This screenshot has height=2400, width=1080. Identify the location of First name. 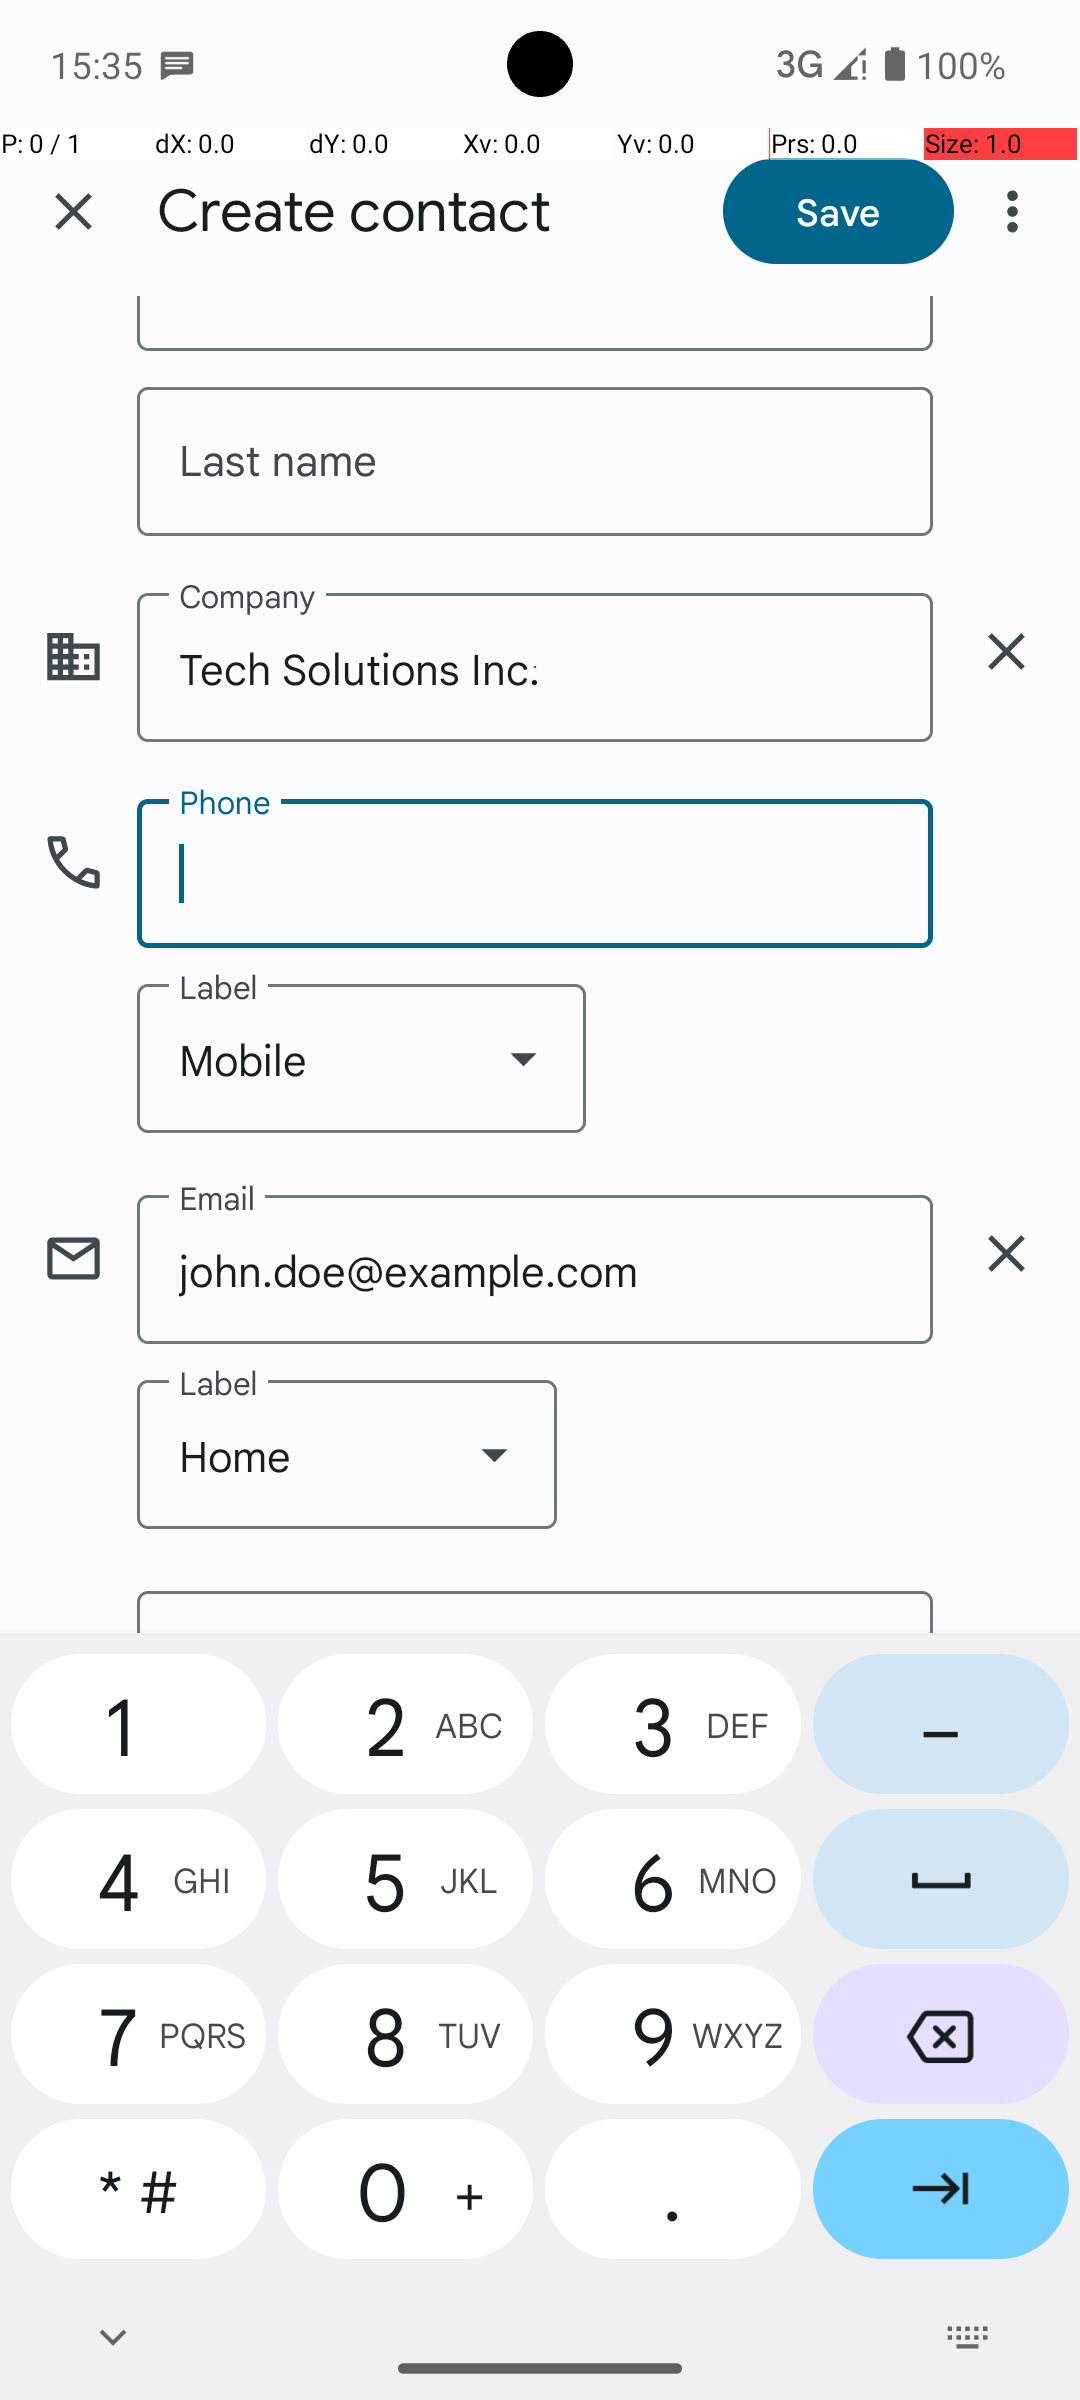
(535, 324).